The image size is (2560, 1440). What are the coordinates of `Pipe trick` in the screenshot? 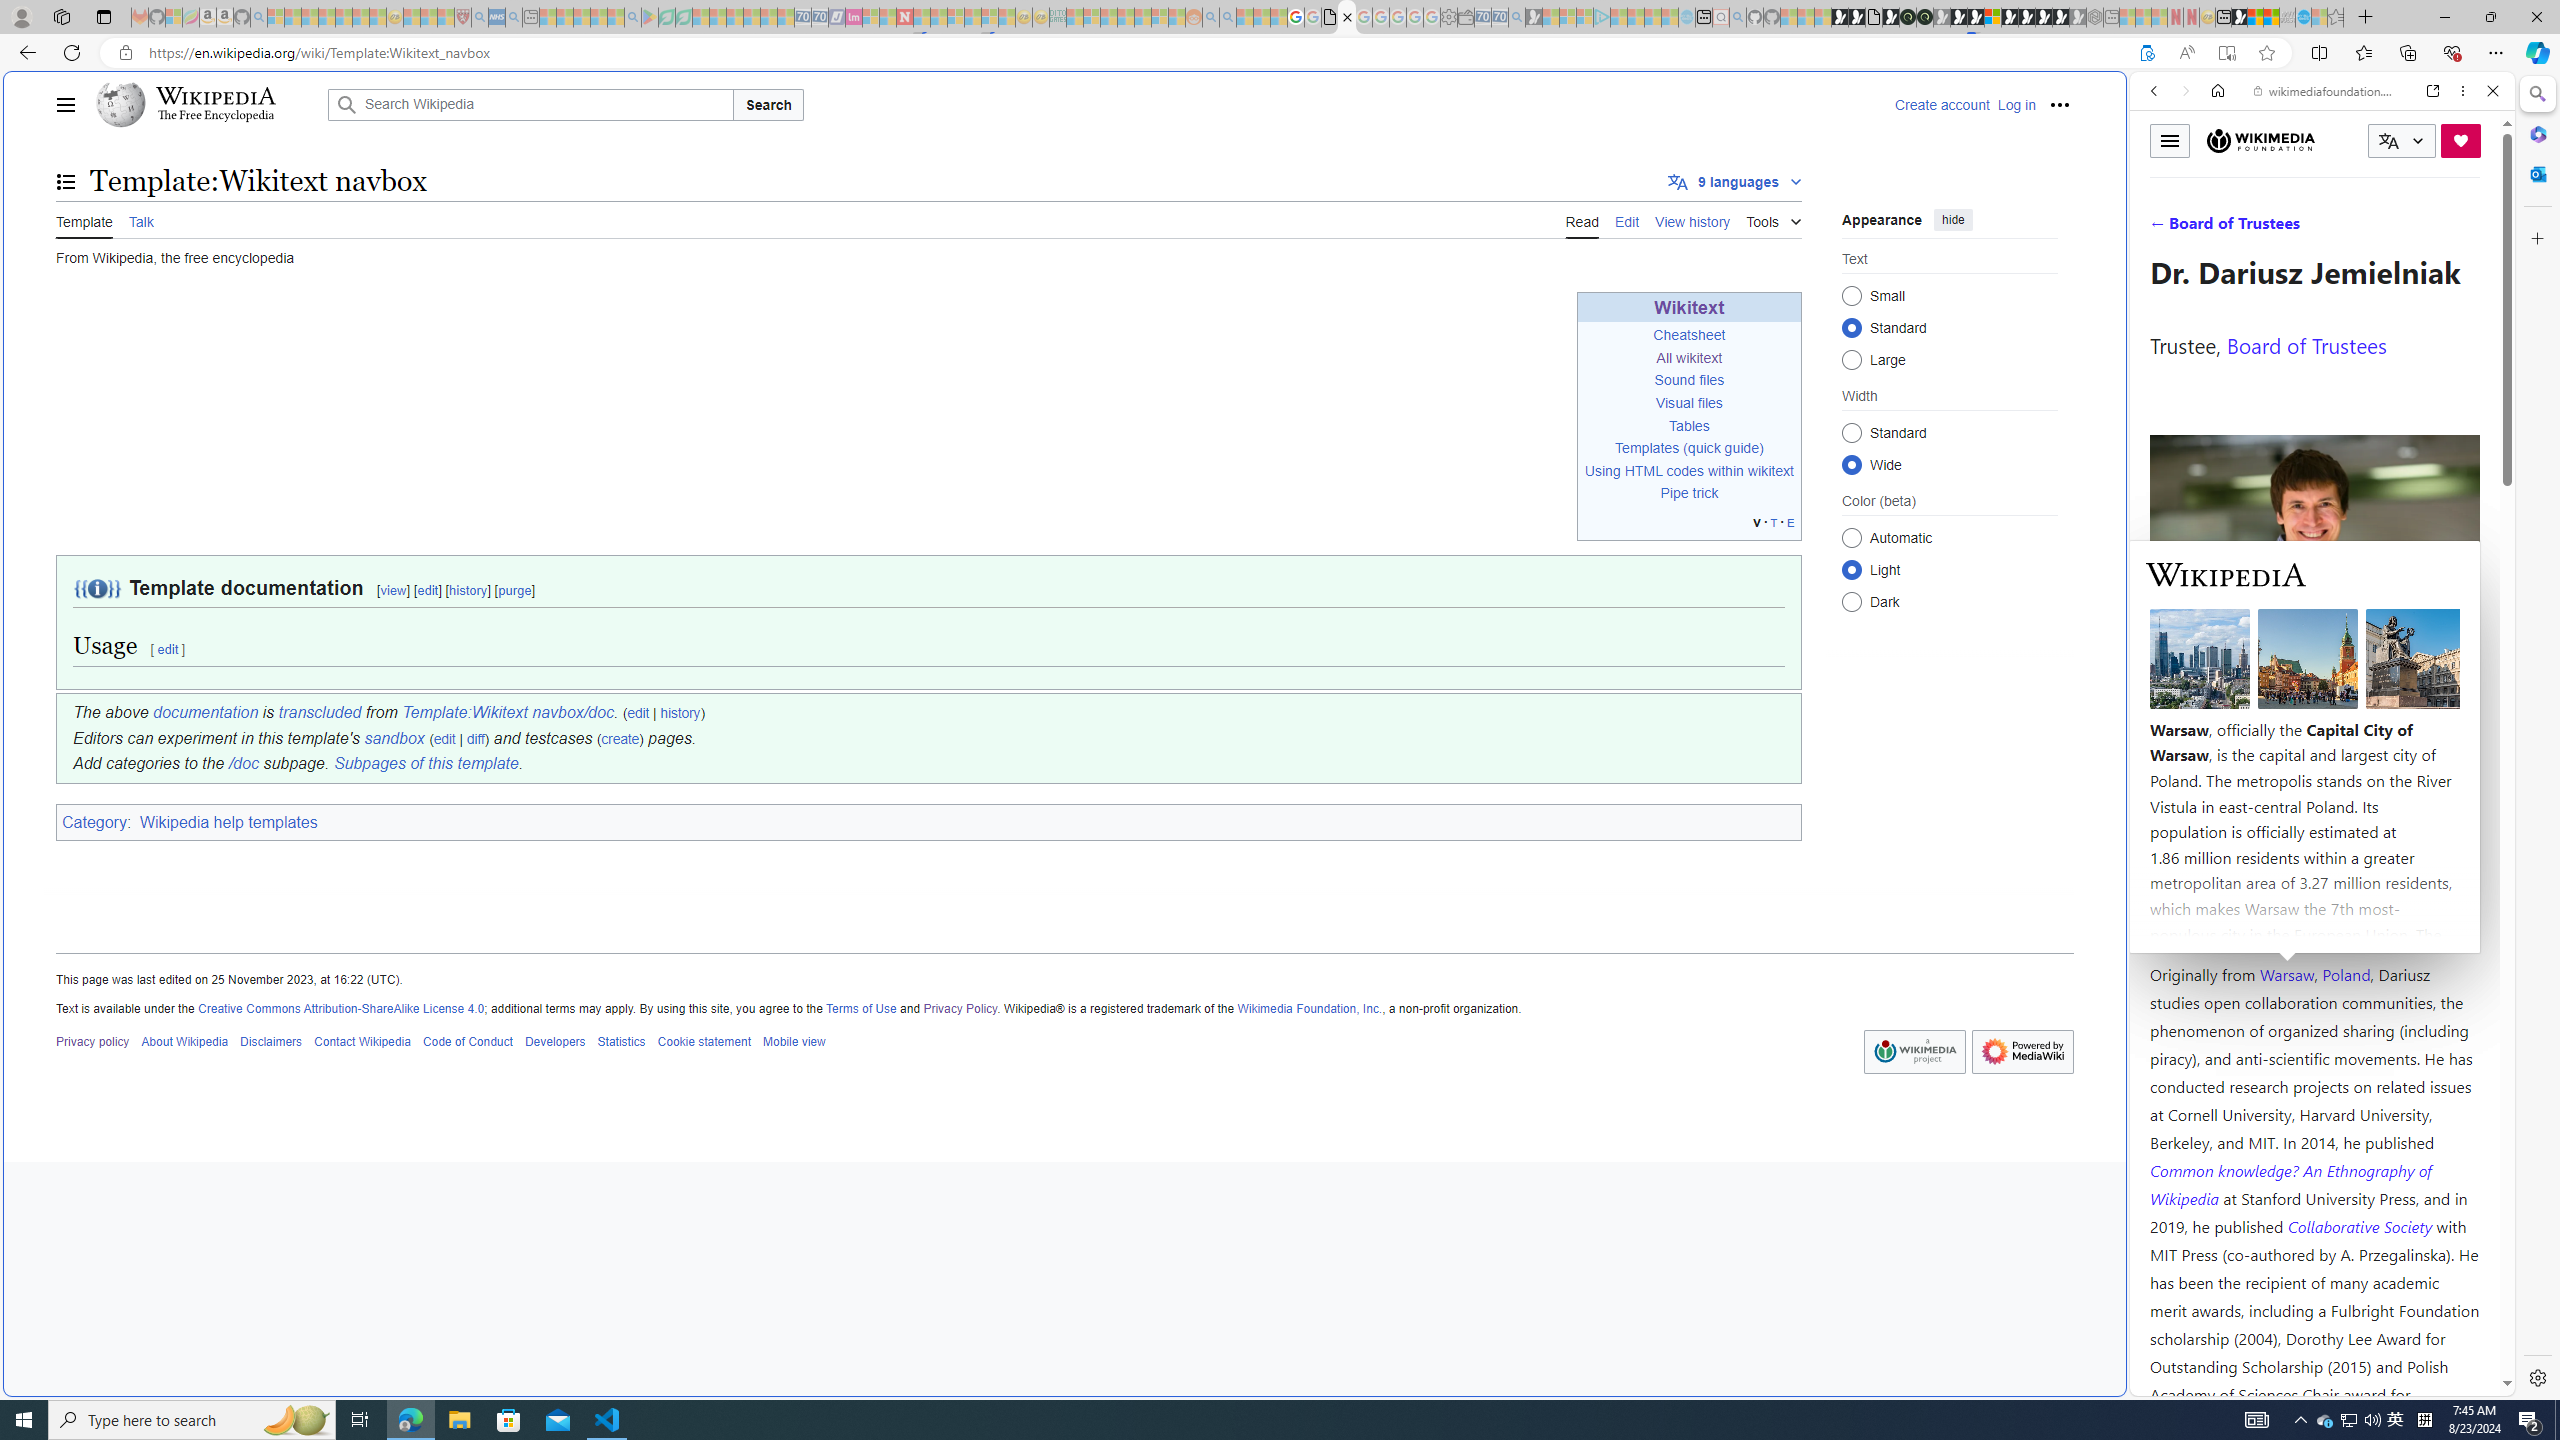 It's located at (1688, 494).